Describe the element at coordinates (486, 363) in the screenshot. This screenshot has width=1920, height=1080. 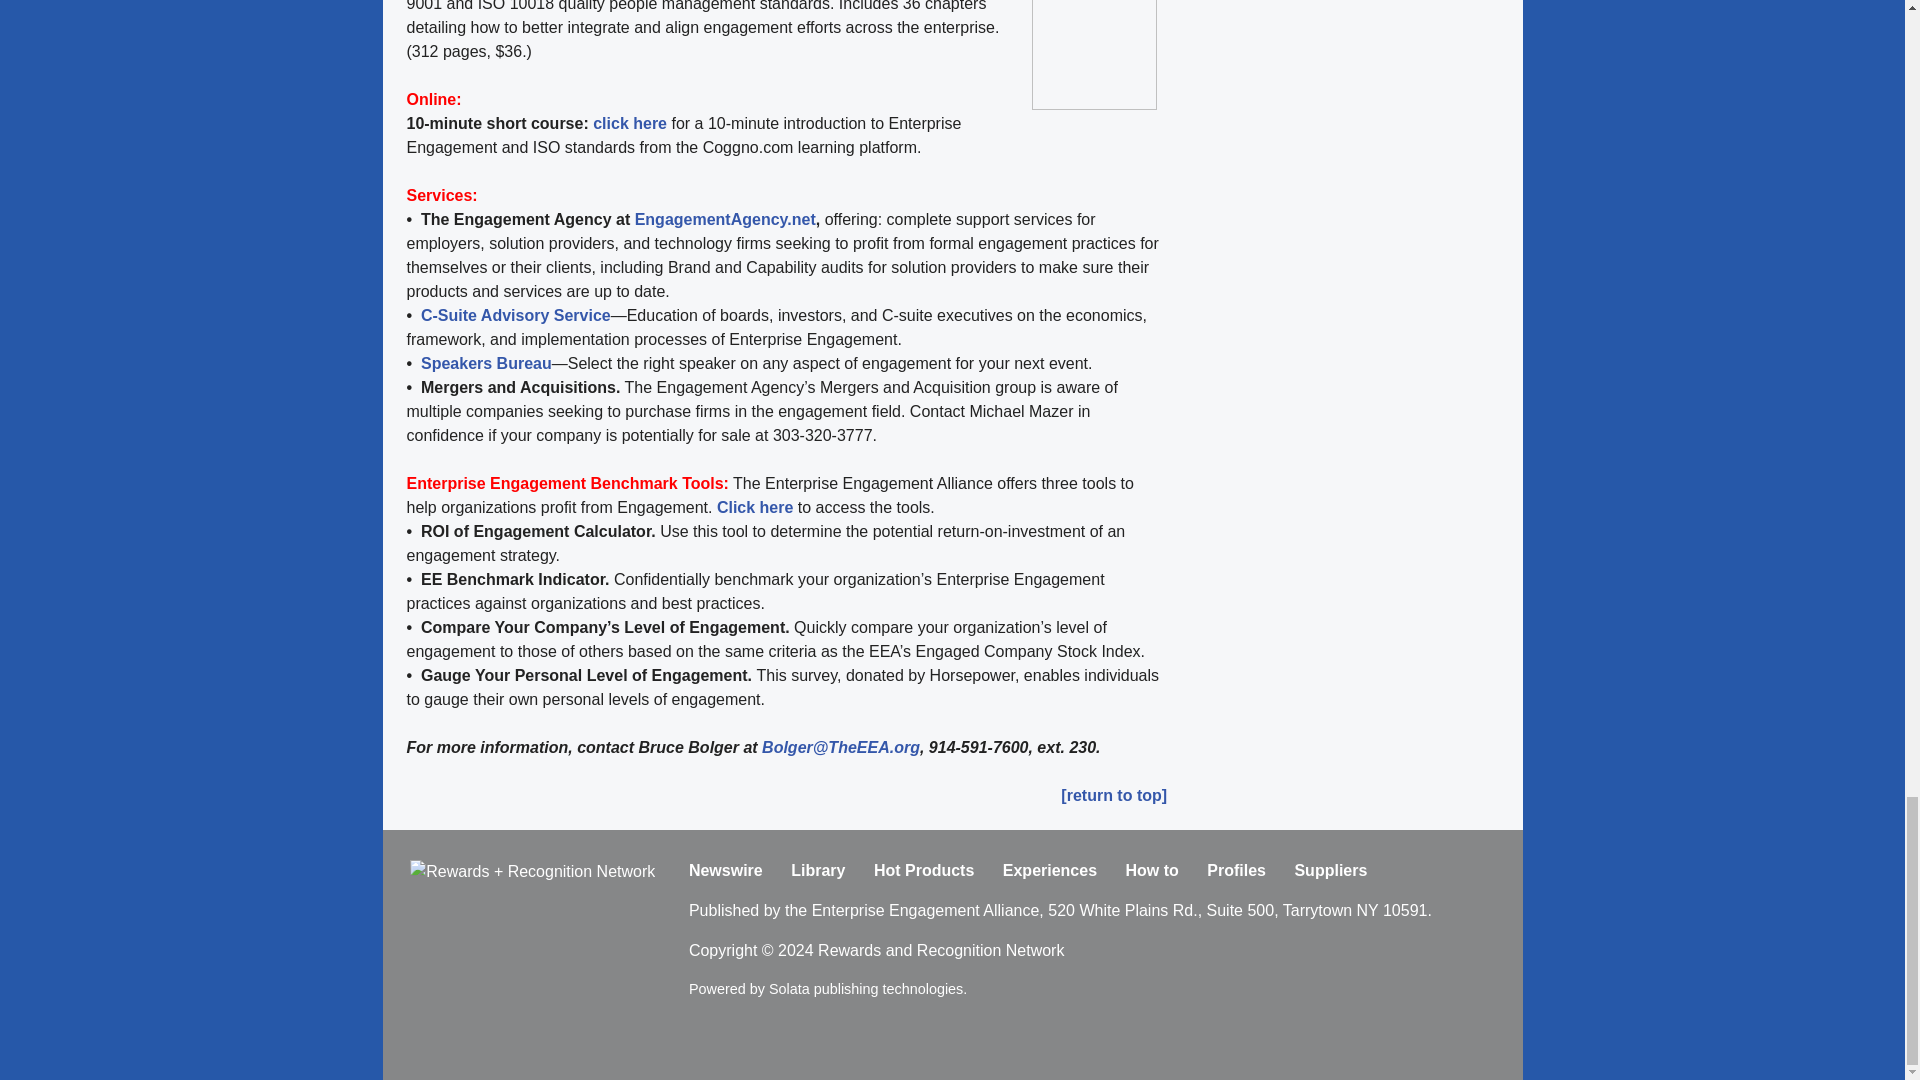
I see `Speakers Bureau` at that location.